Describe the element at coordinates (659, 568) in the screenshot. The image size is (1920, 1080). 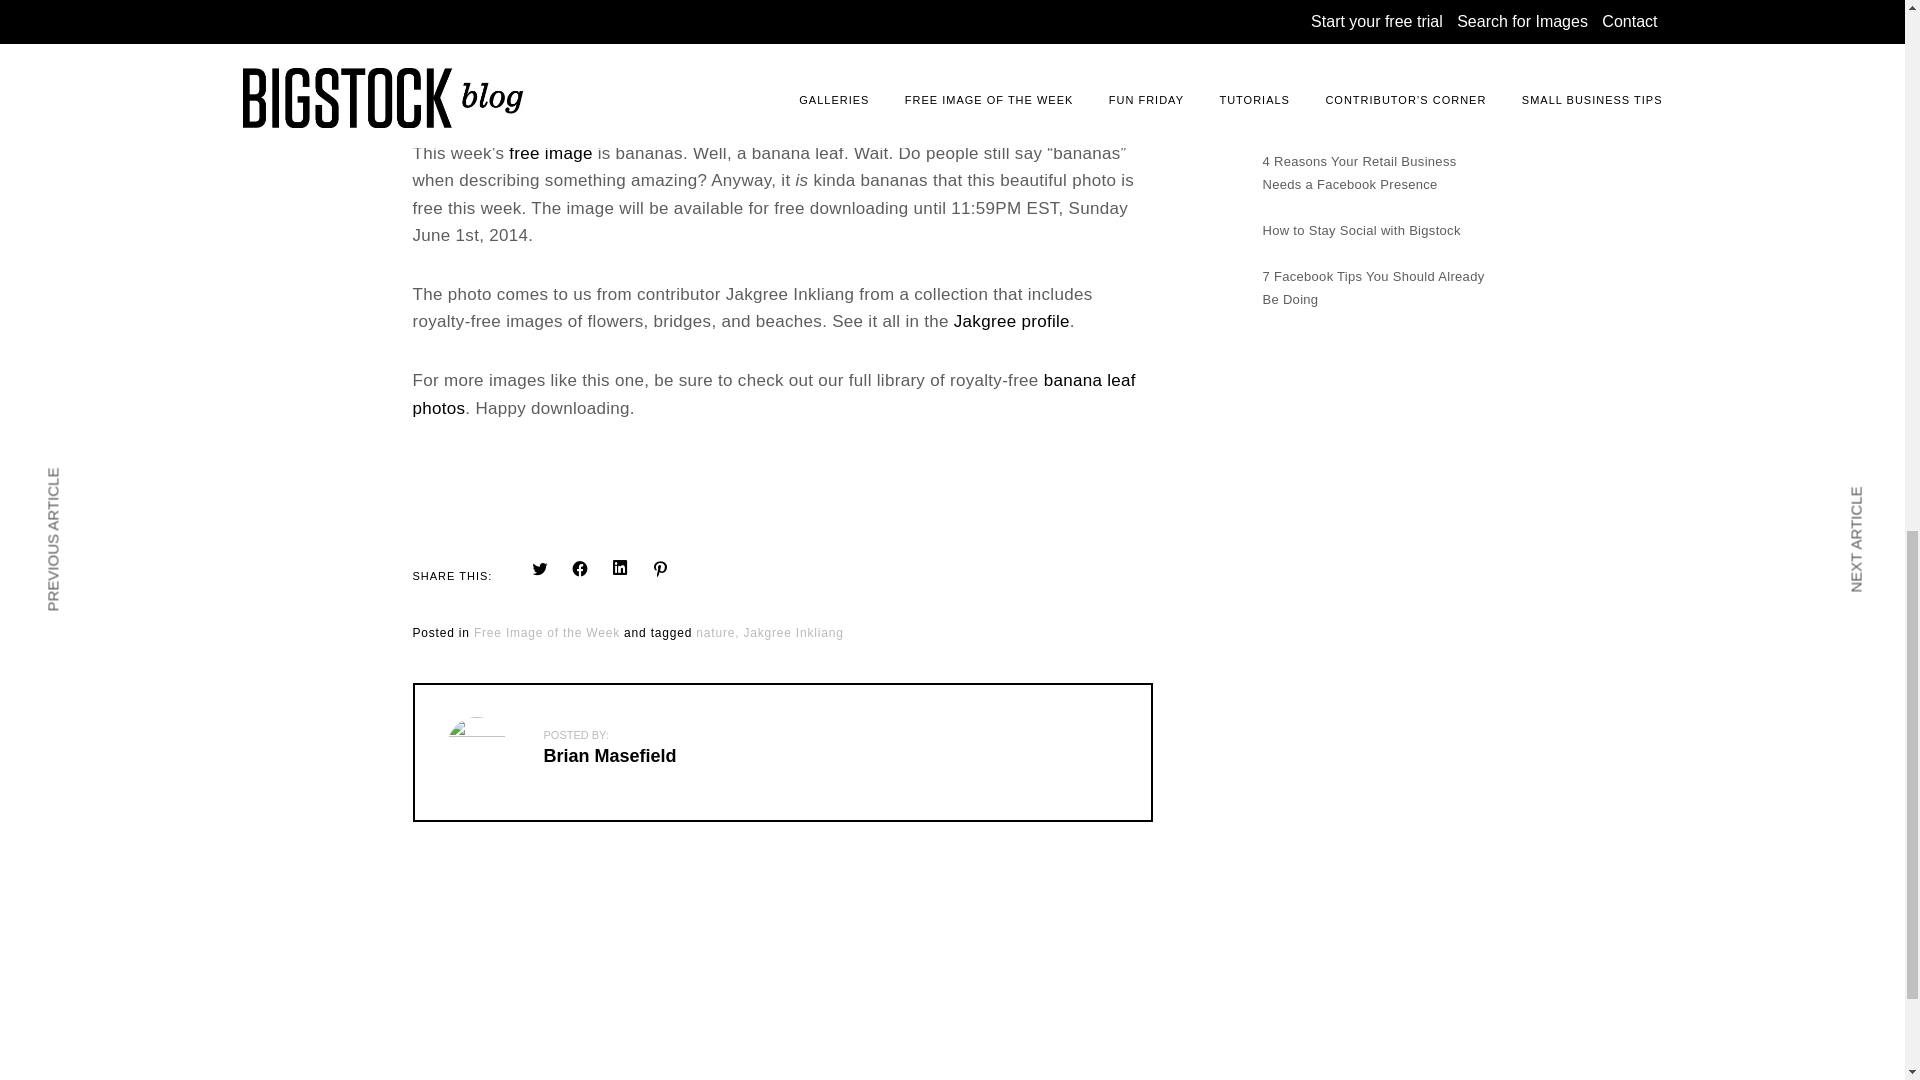
I see `Click to share on Pinterest` at that location.